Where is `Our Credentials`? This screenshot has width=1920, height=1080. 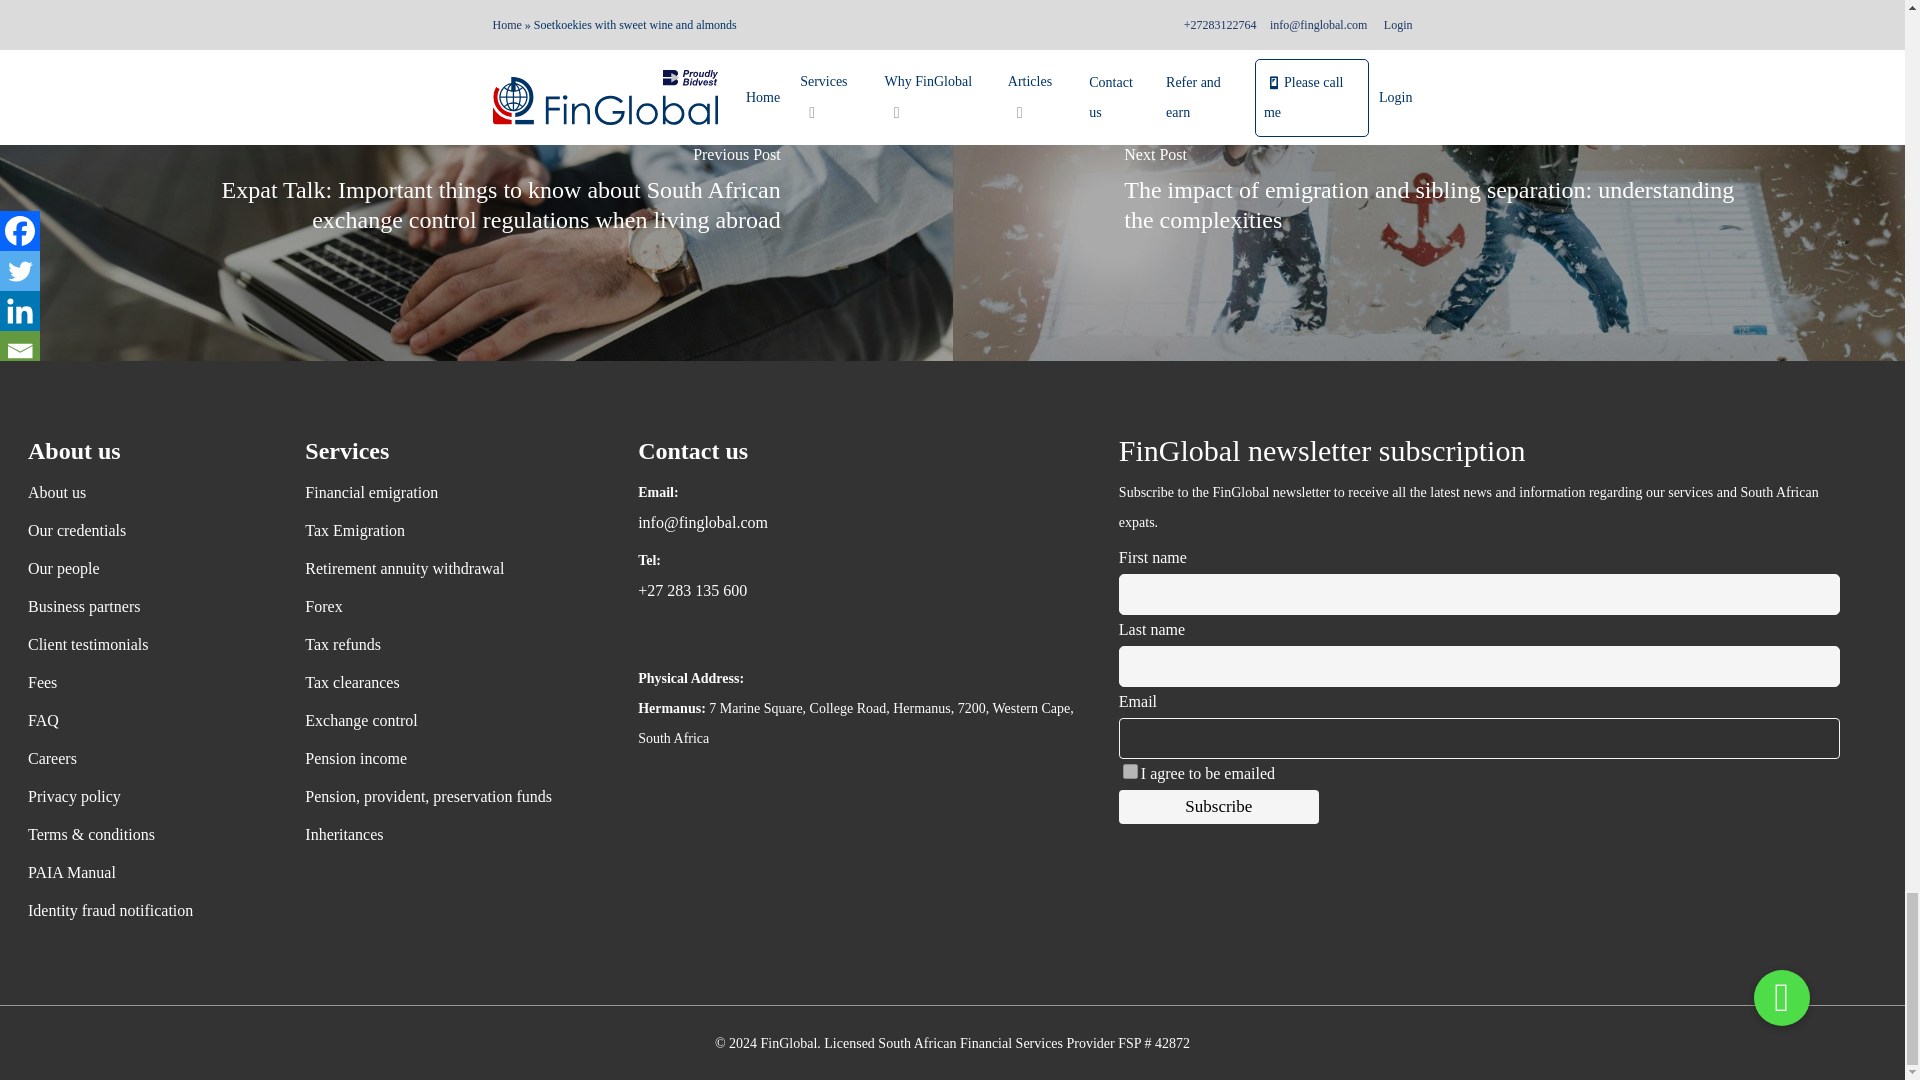 Our Credentials is located at coordinates (148, 531).